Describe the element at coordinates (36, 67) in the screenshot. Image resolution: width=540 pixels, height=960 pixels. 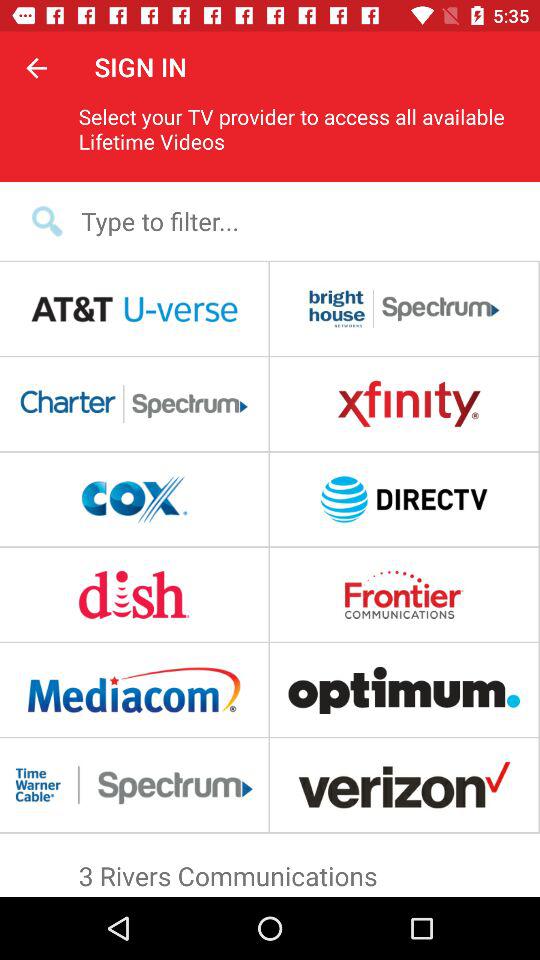
I see `launch item next to select your tv` at that location.